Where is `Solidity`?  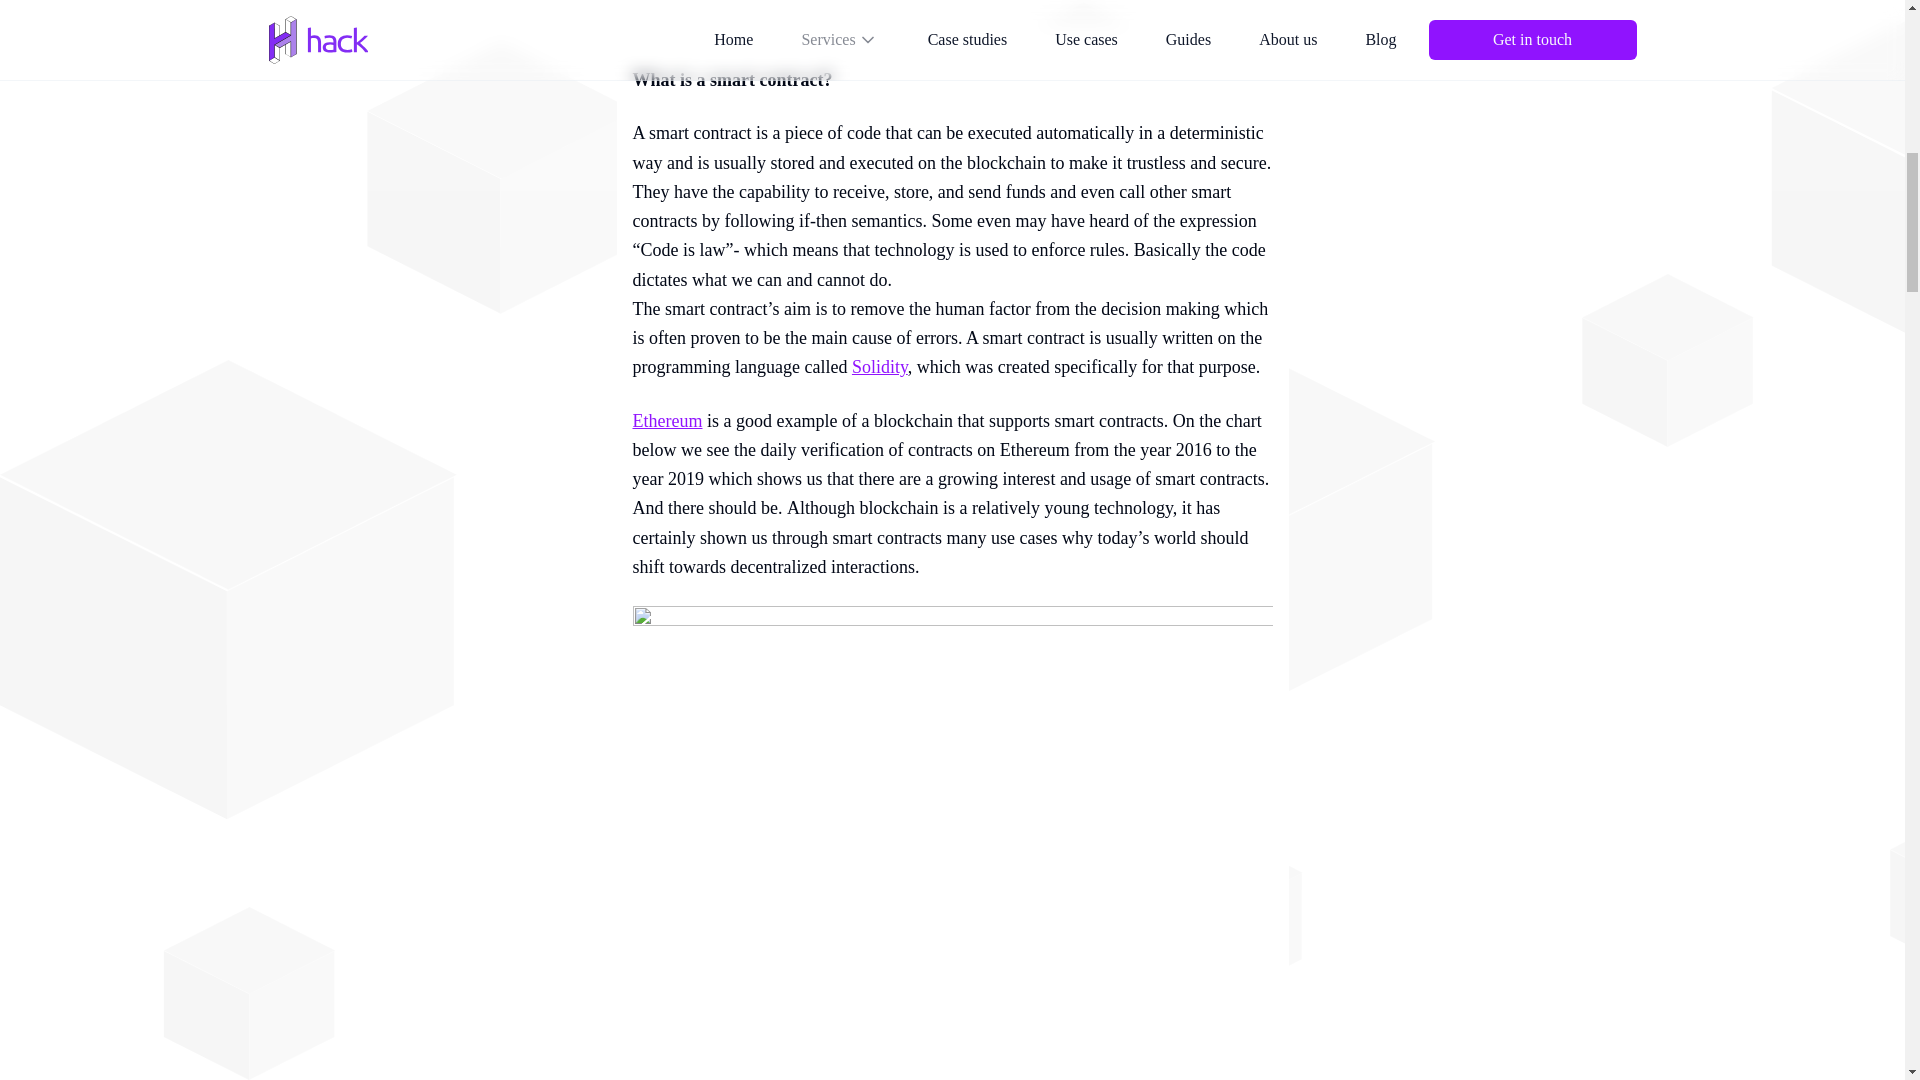
Solidity is located at coordinates (880, 366).